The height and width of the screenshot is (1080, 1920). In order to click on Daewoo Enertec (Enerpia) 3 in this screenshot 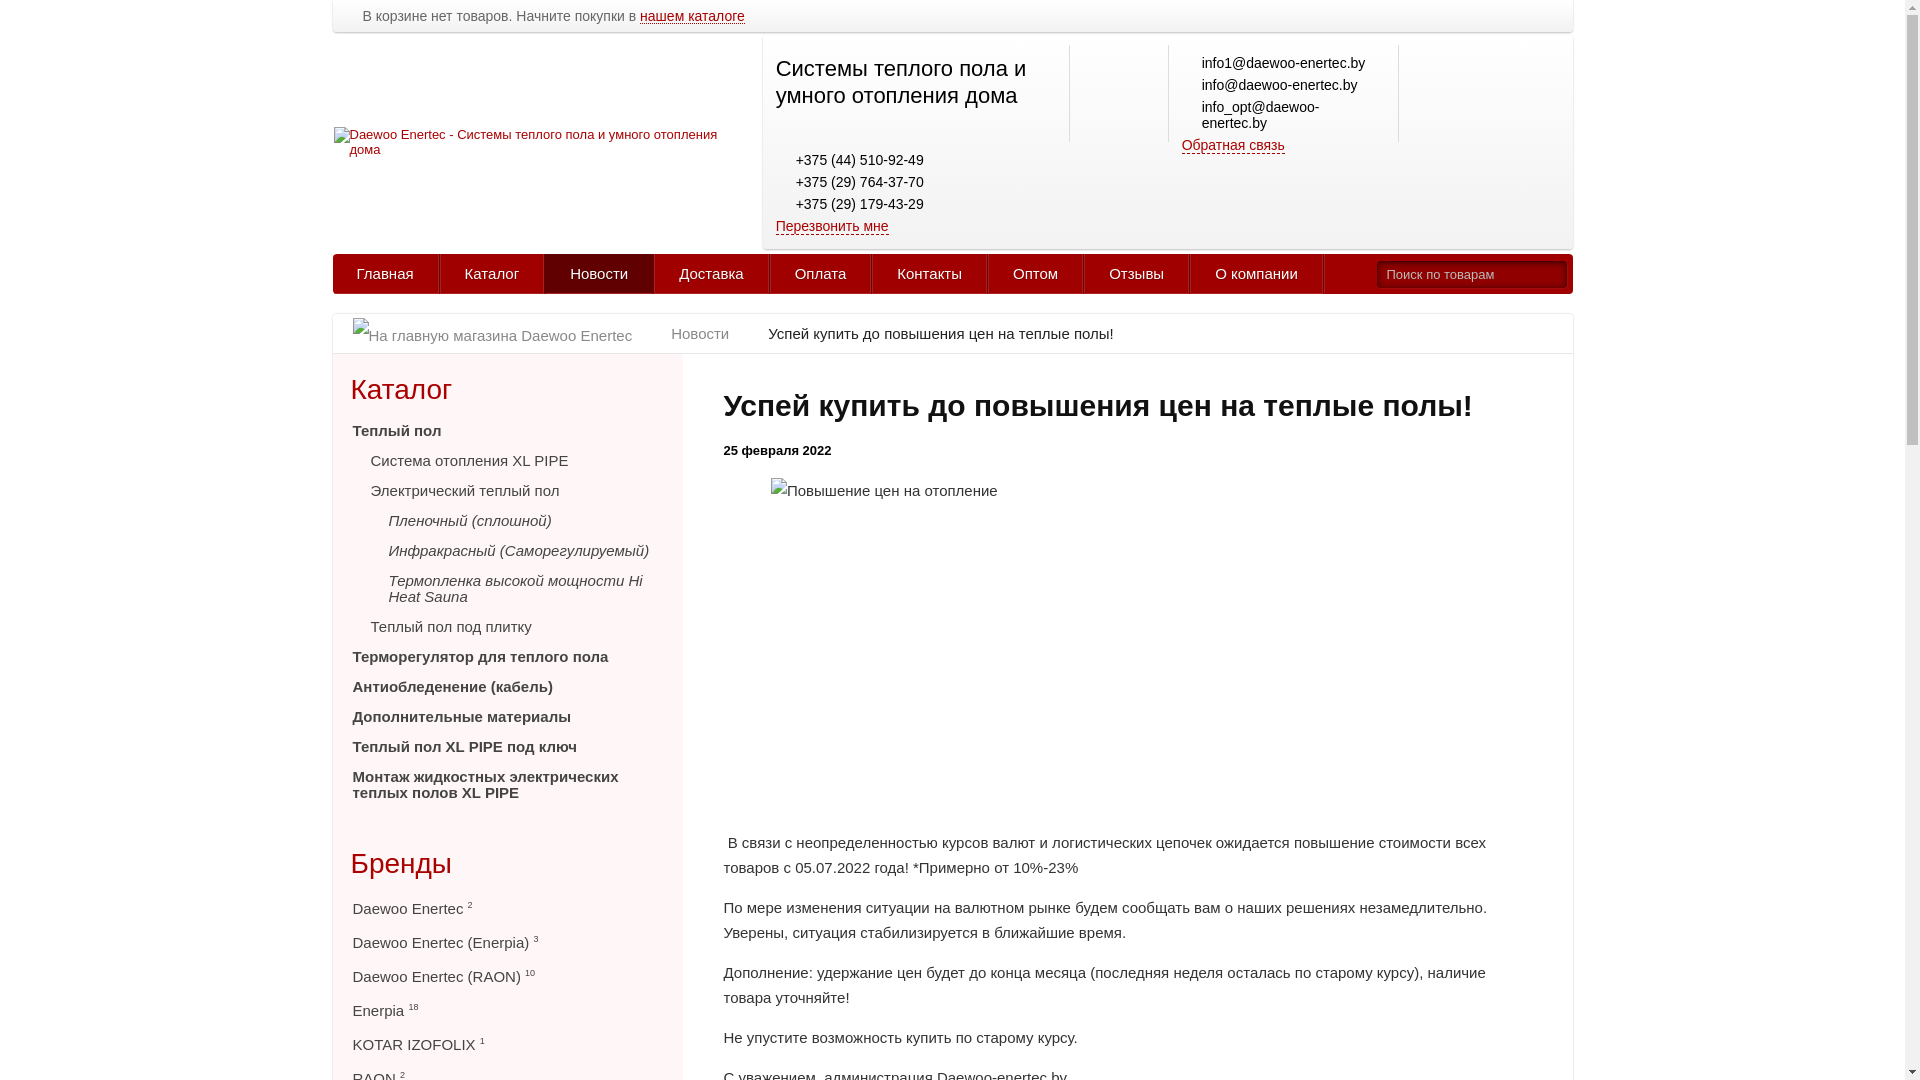, I will do `click(507, 941)`.